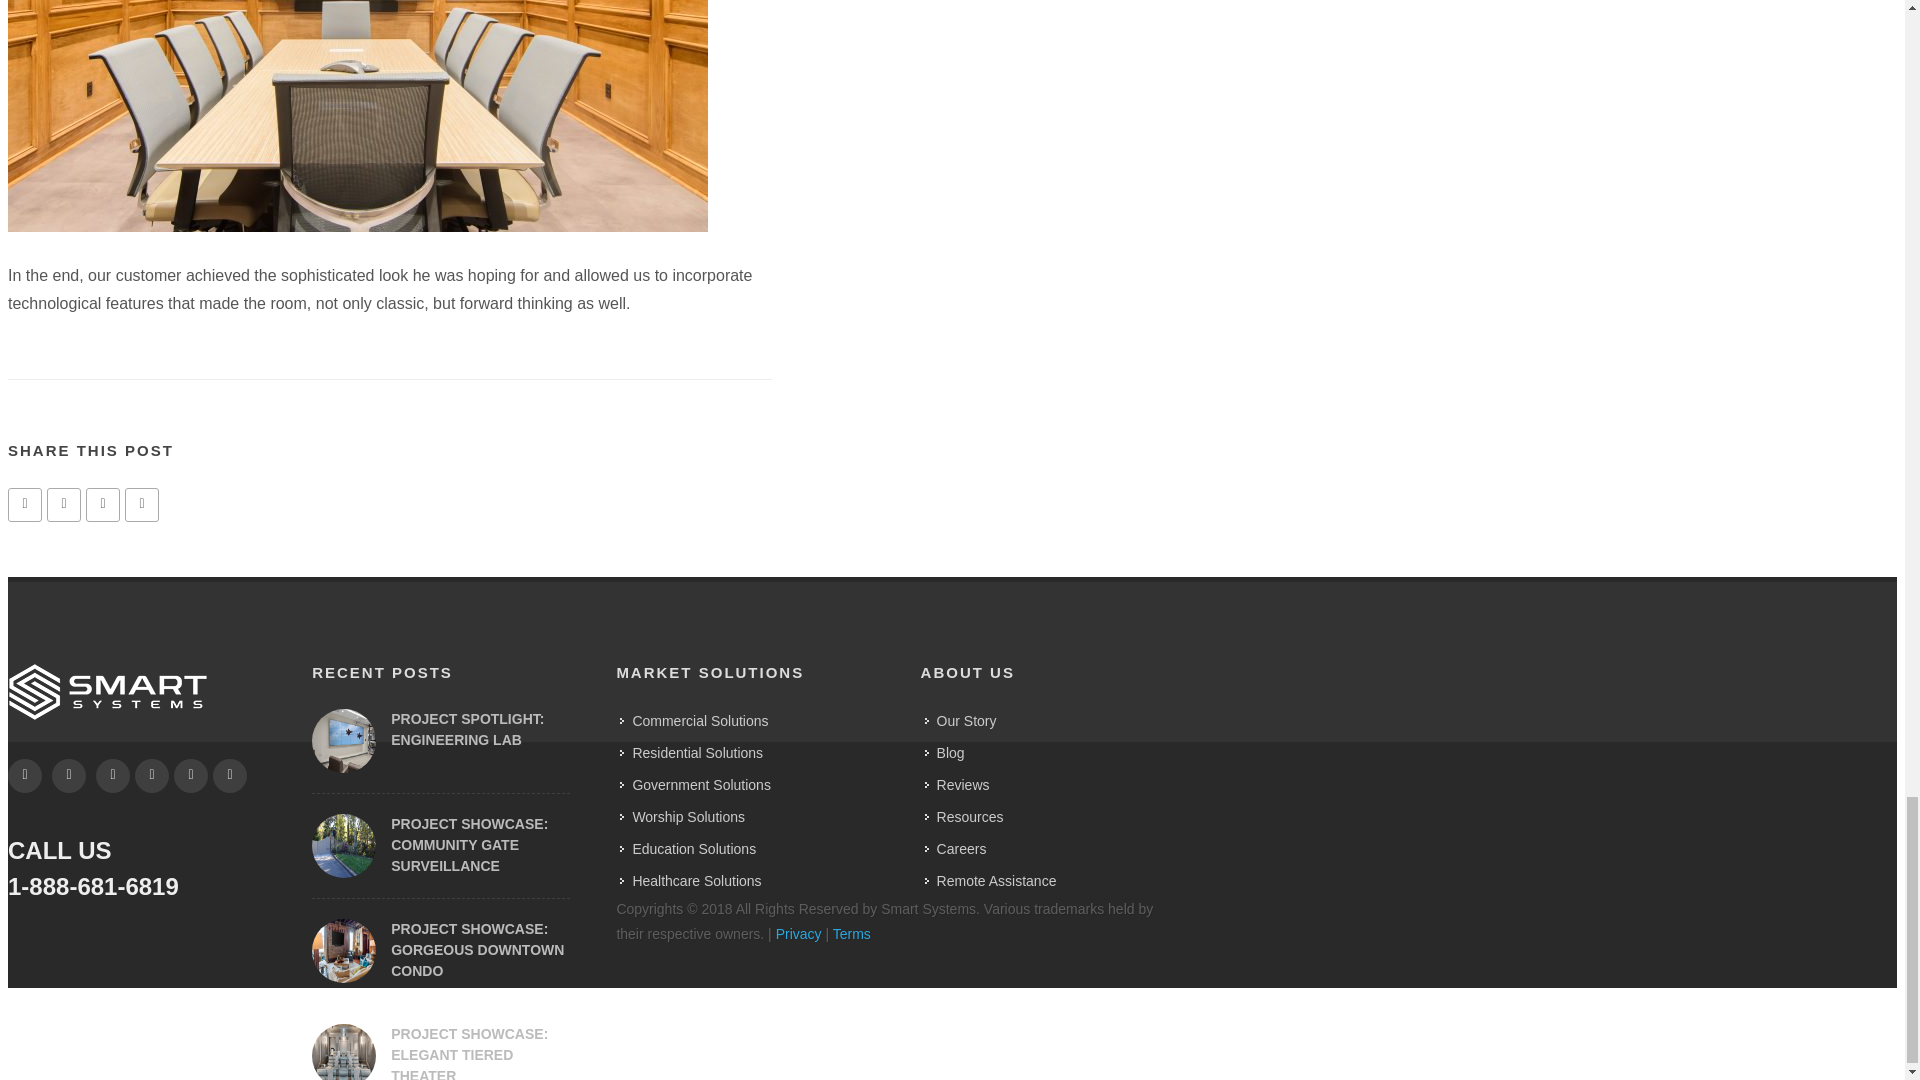 The image size is (1920, 1080). Describe the element at coordinates (113, 776) in the screenshot. I see `LinkedIn` at that location.